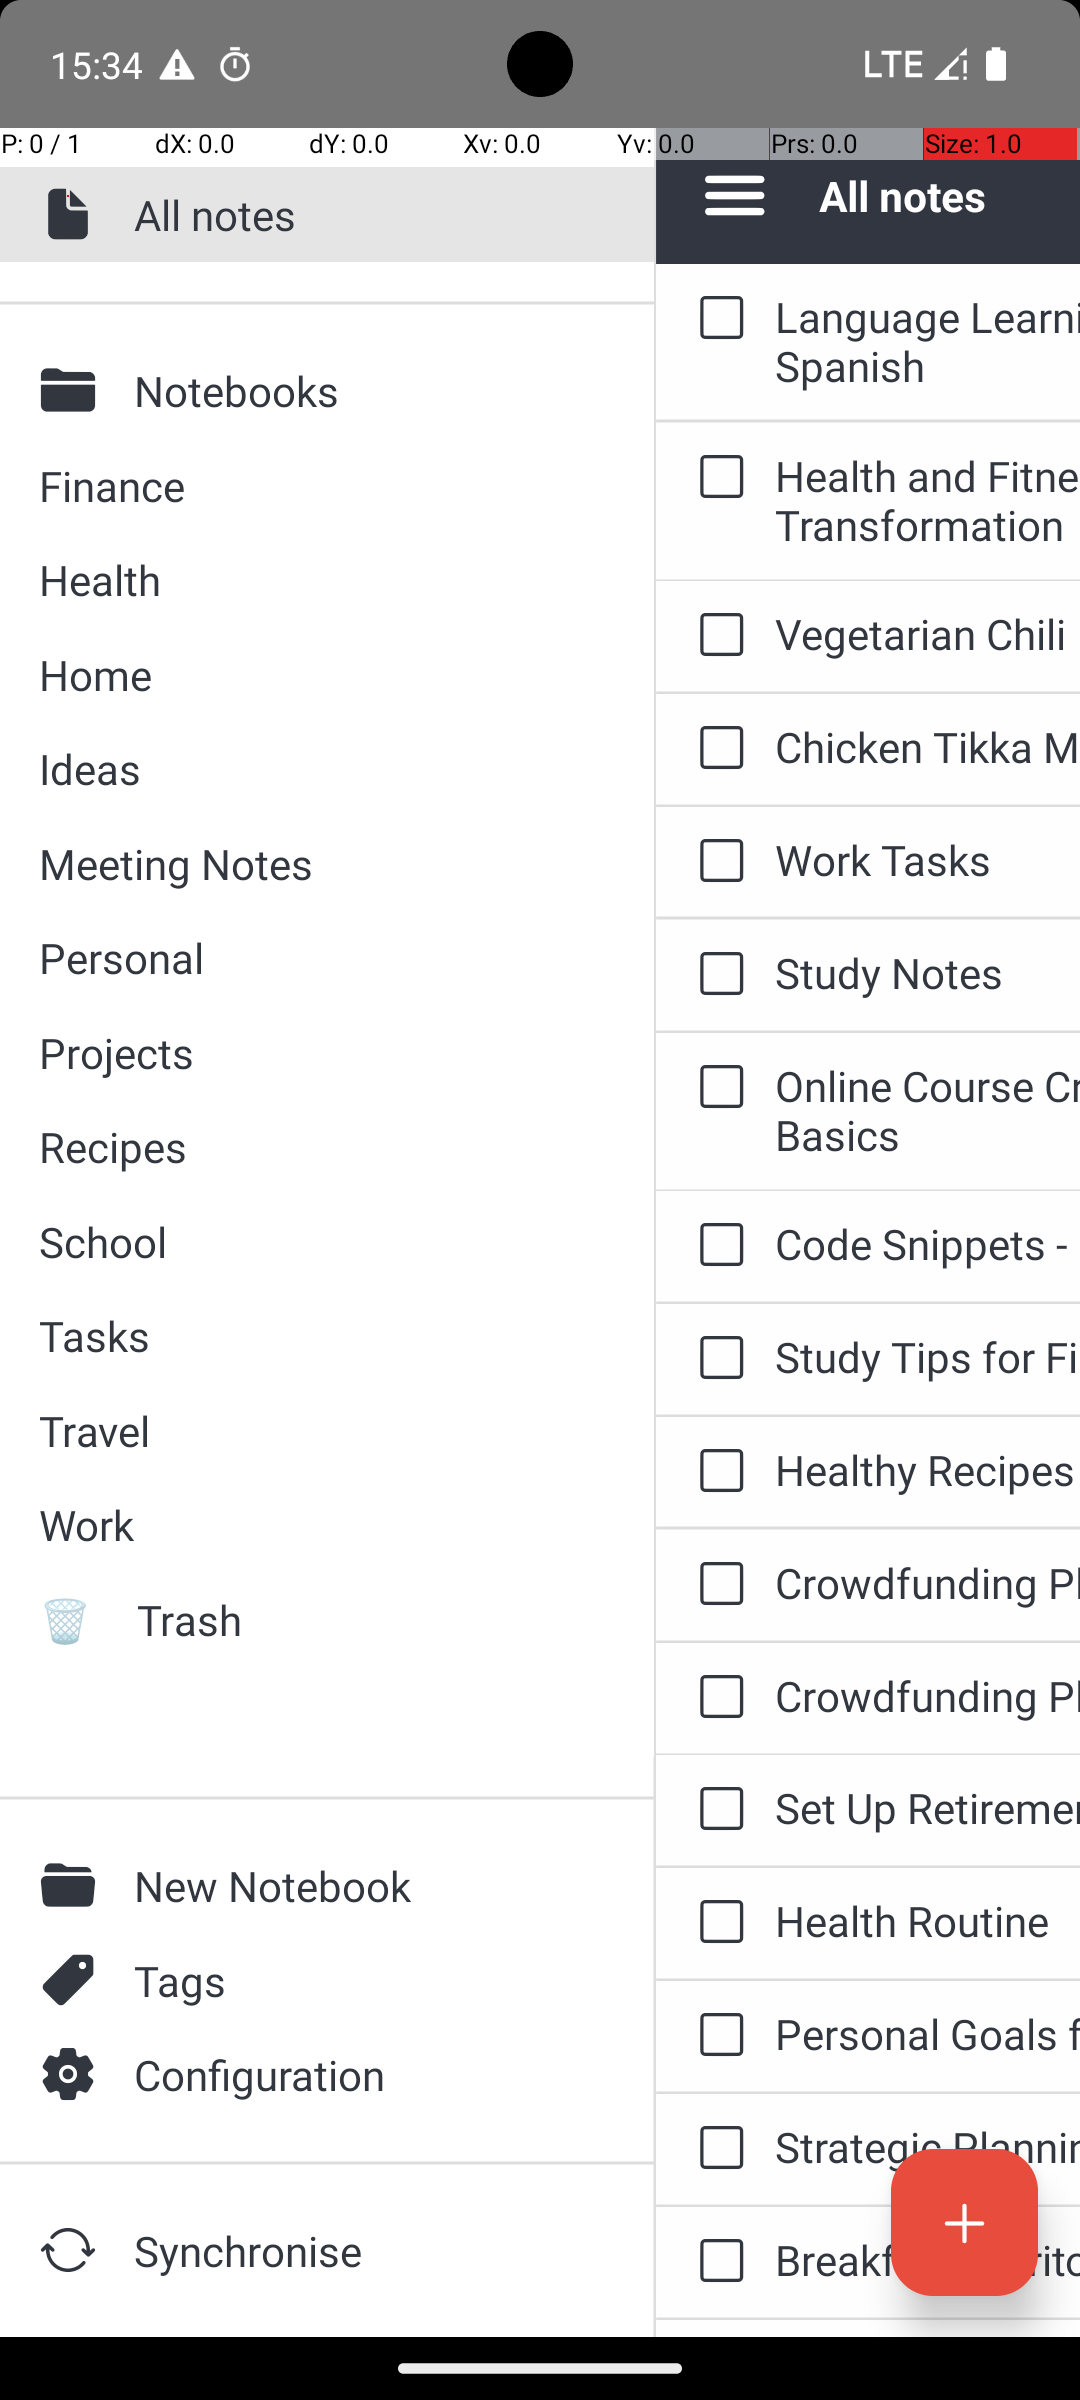 The height and width of the screenshot is (2400, 1080). I want to click on 🗑️, so click(74, 1620).